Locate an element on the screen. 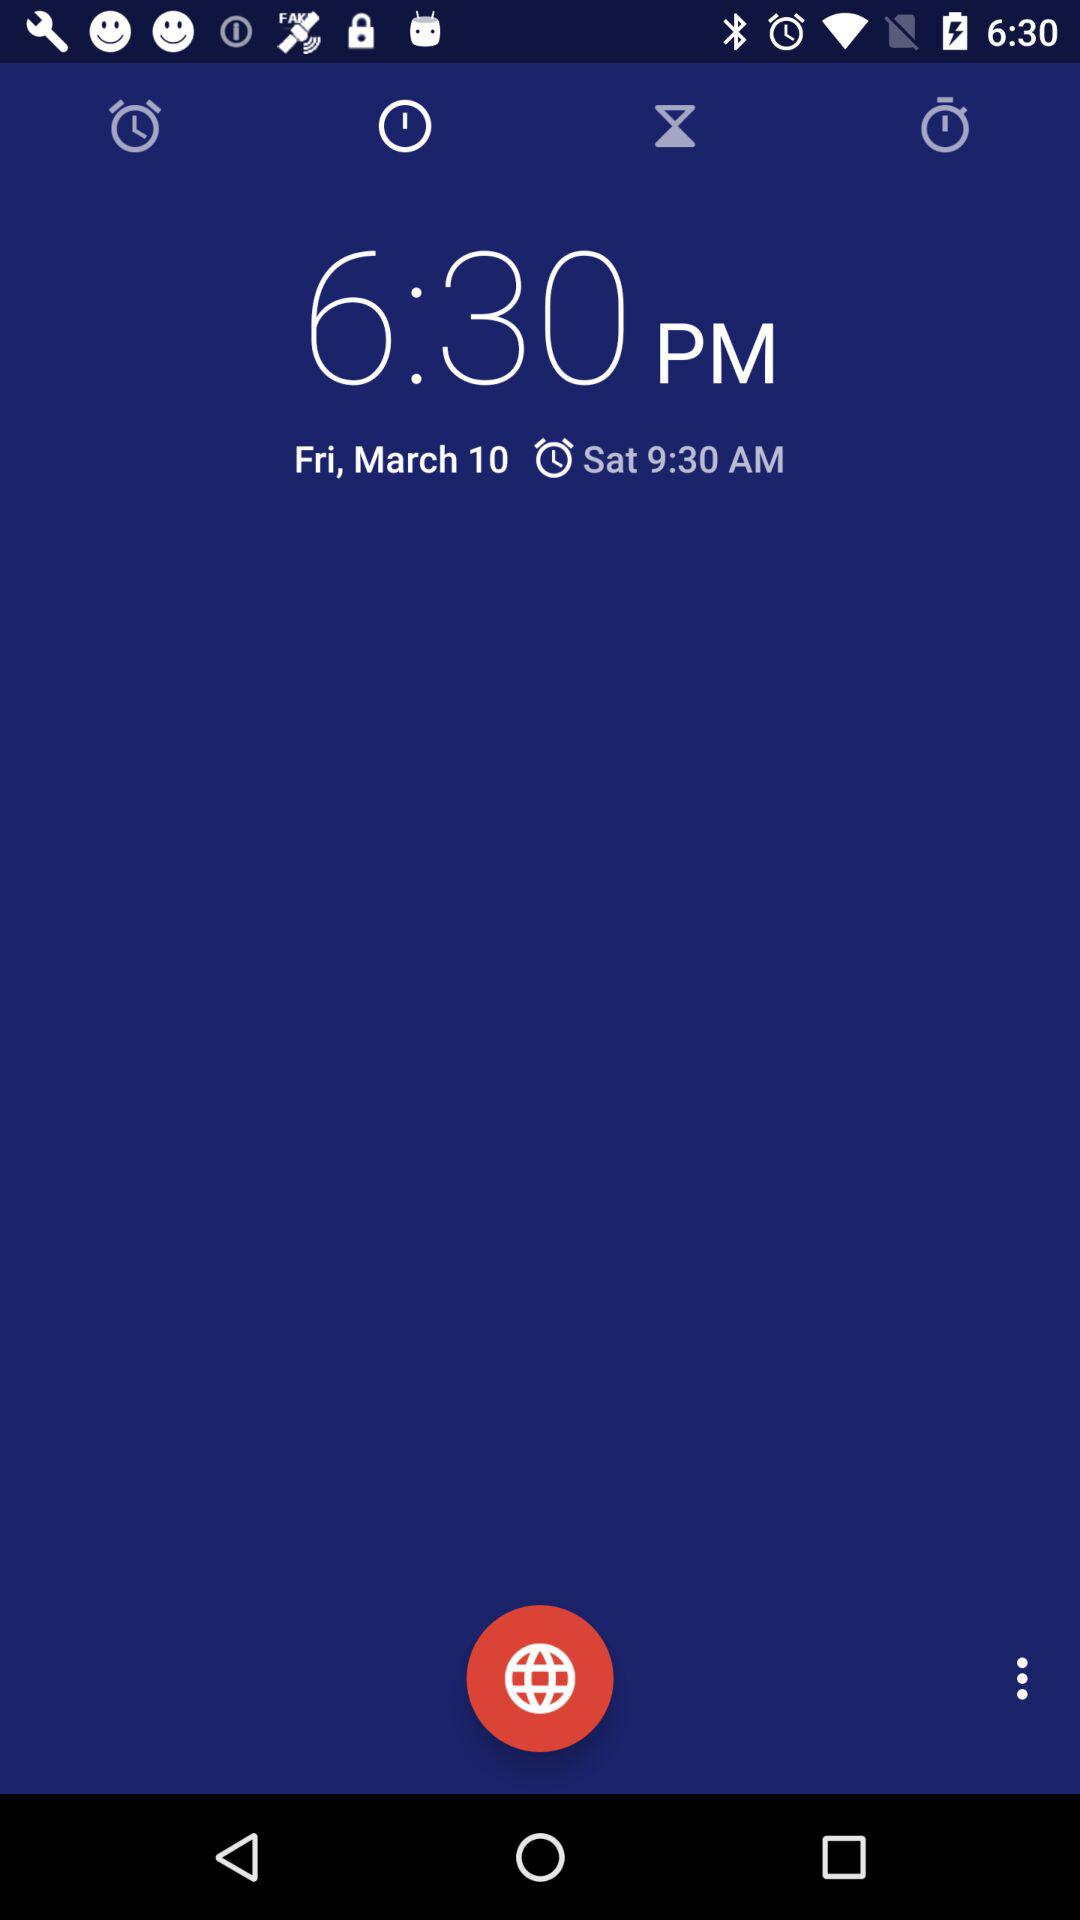  turn on item to the right of fri, march 10 is located at coordinates (658, 458).